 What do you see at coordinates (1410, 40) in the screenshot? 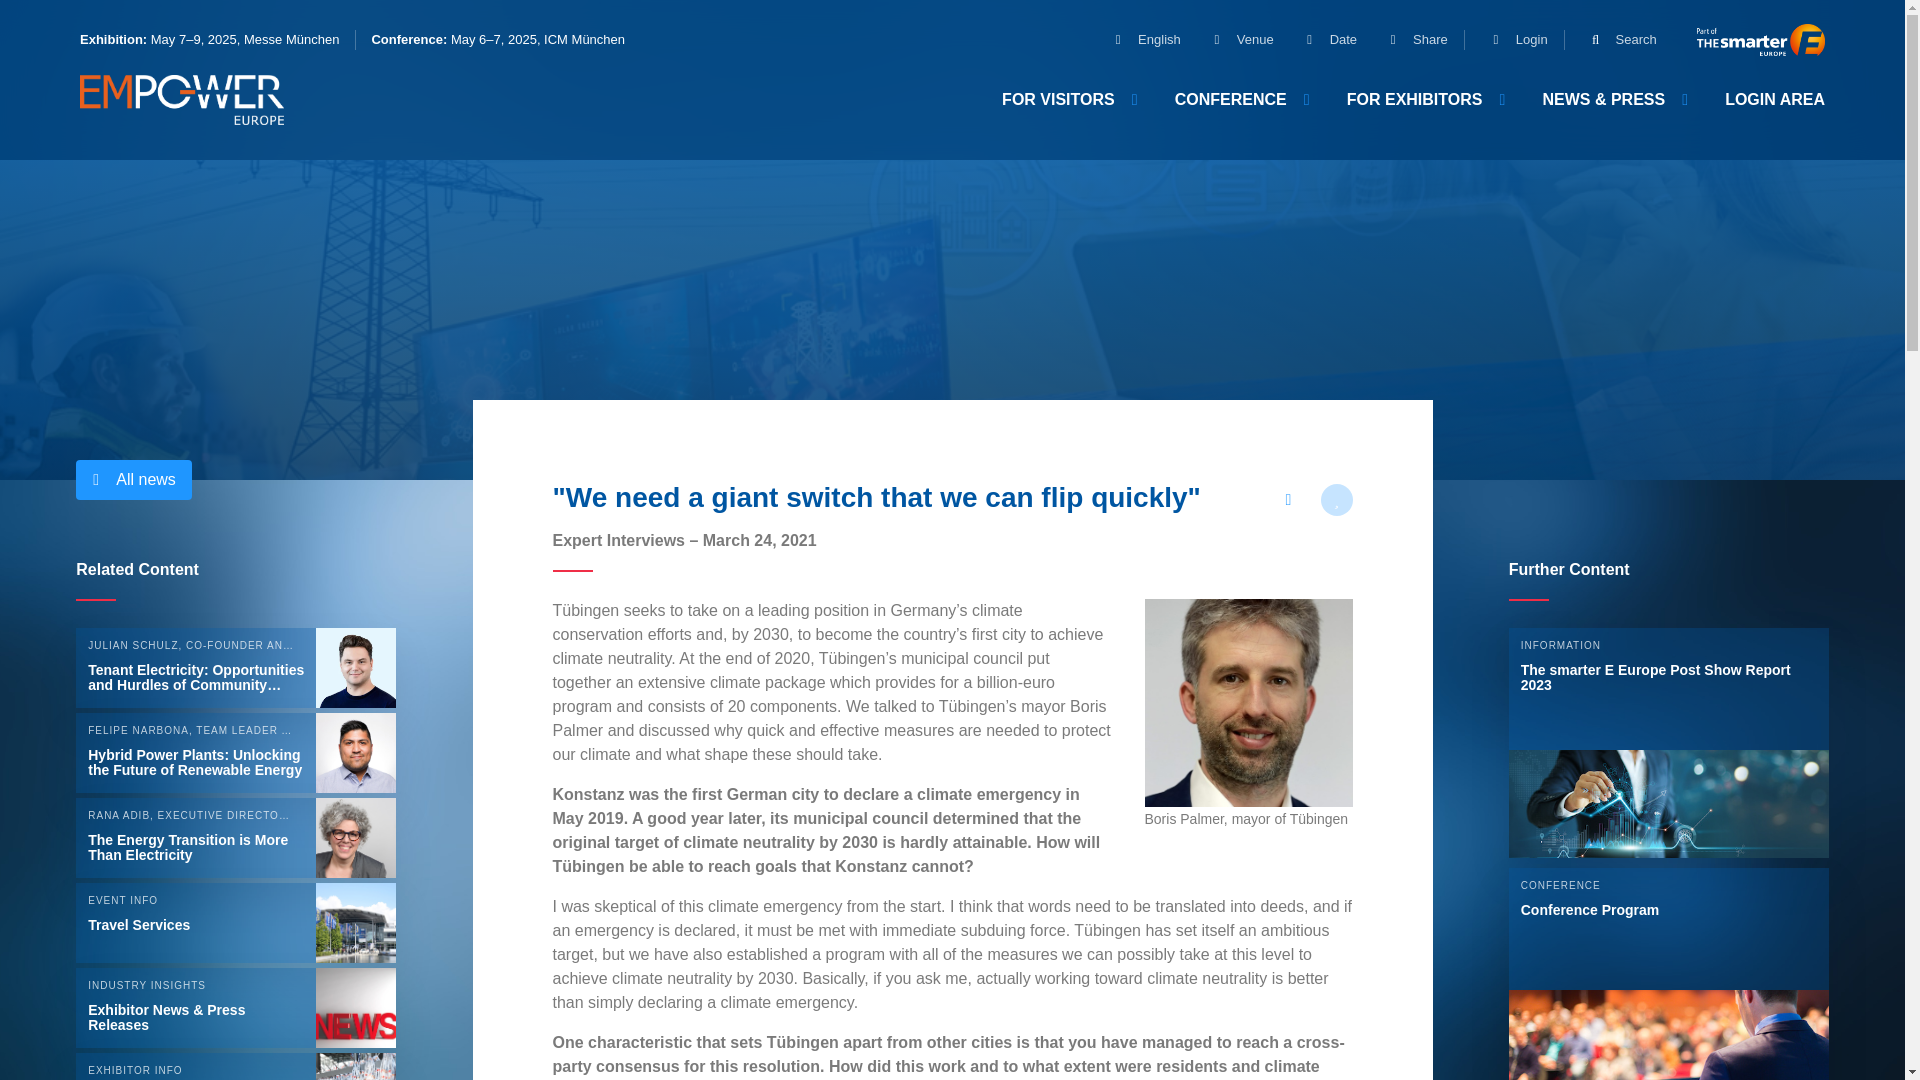
I see `Share` at bounding box center [1410, 40].